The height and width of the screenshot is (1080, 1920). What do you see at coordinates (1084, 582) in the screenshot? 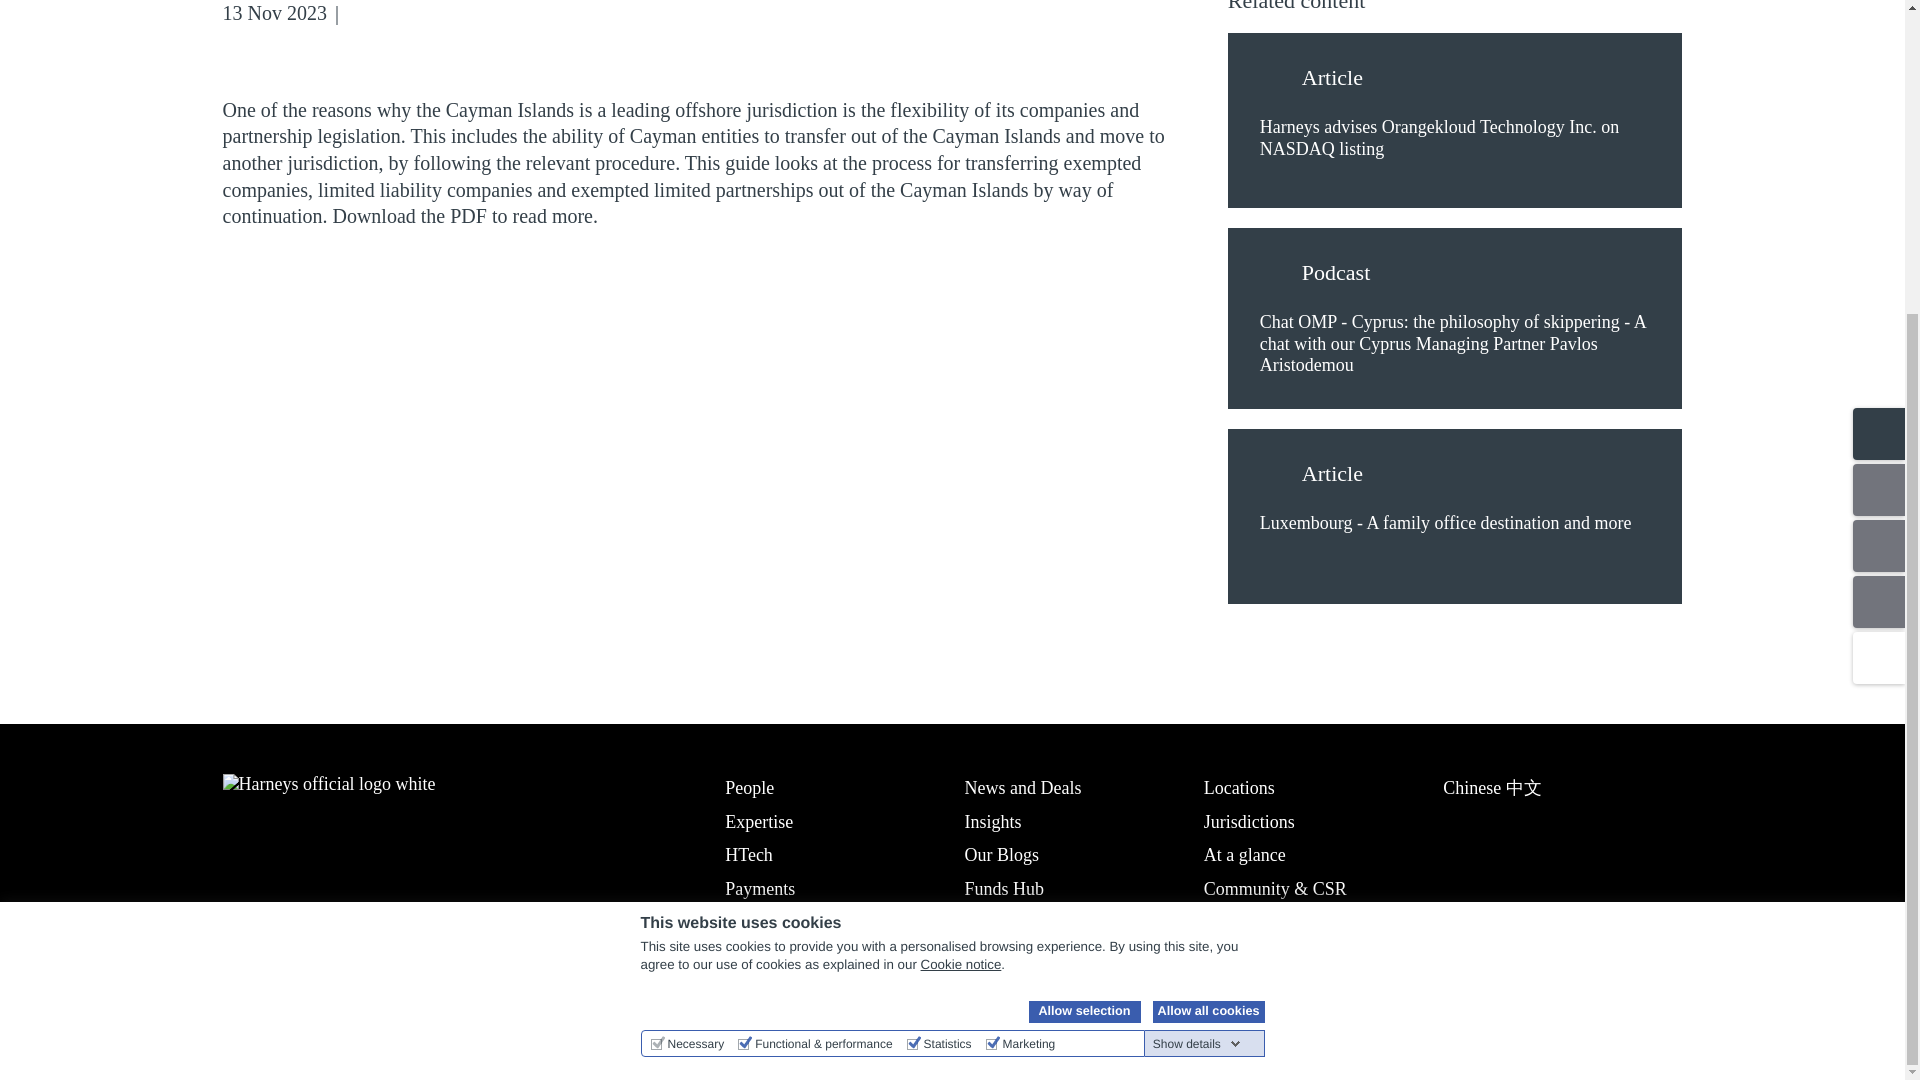
I see `Allow selection` at bounding box center [1084, 582].